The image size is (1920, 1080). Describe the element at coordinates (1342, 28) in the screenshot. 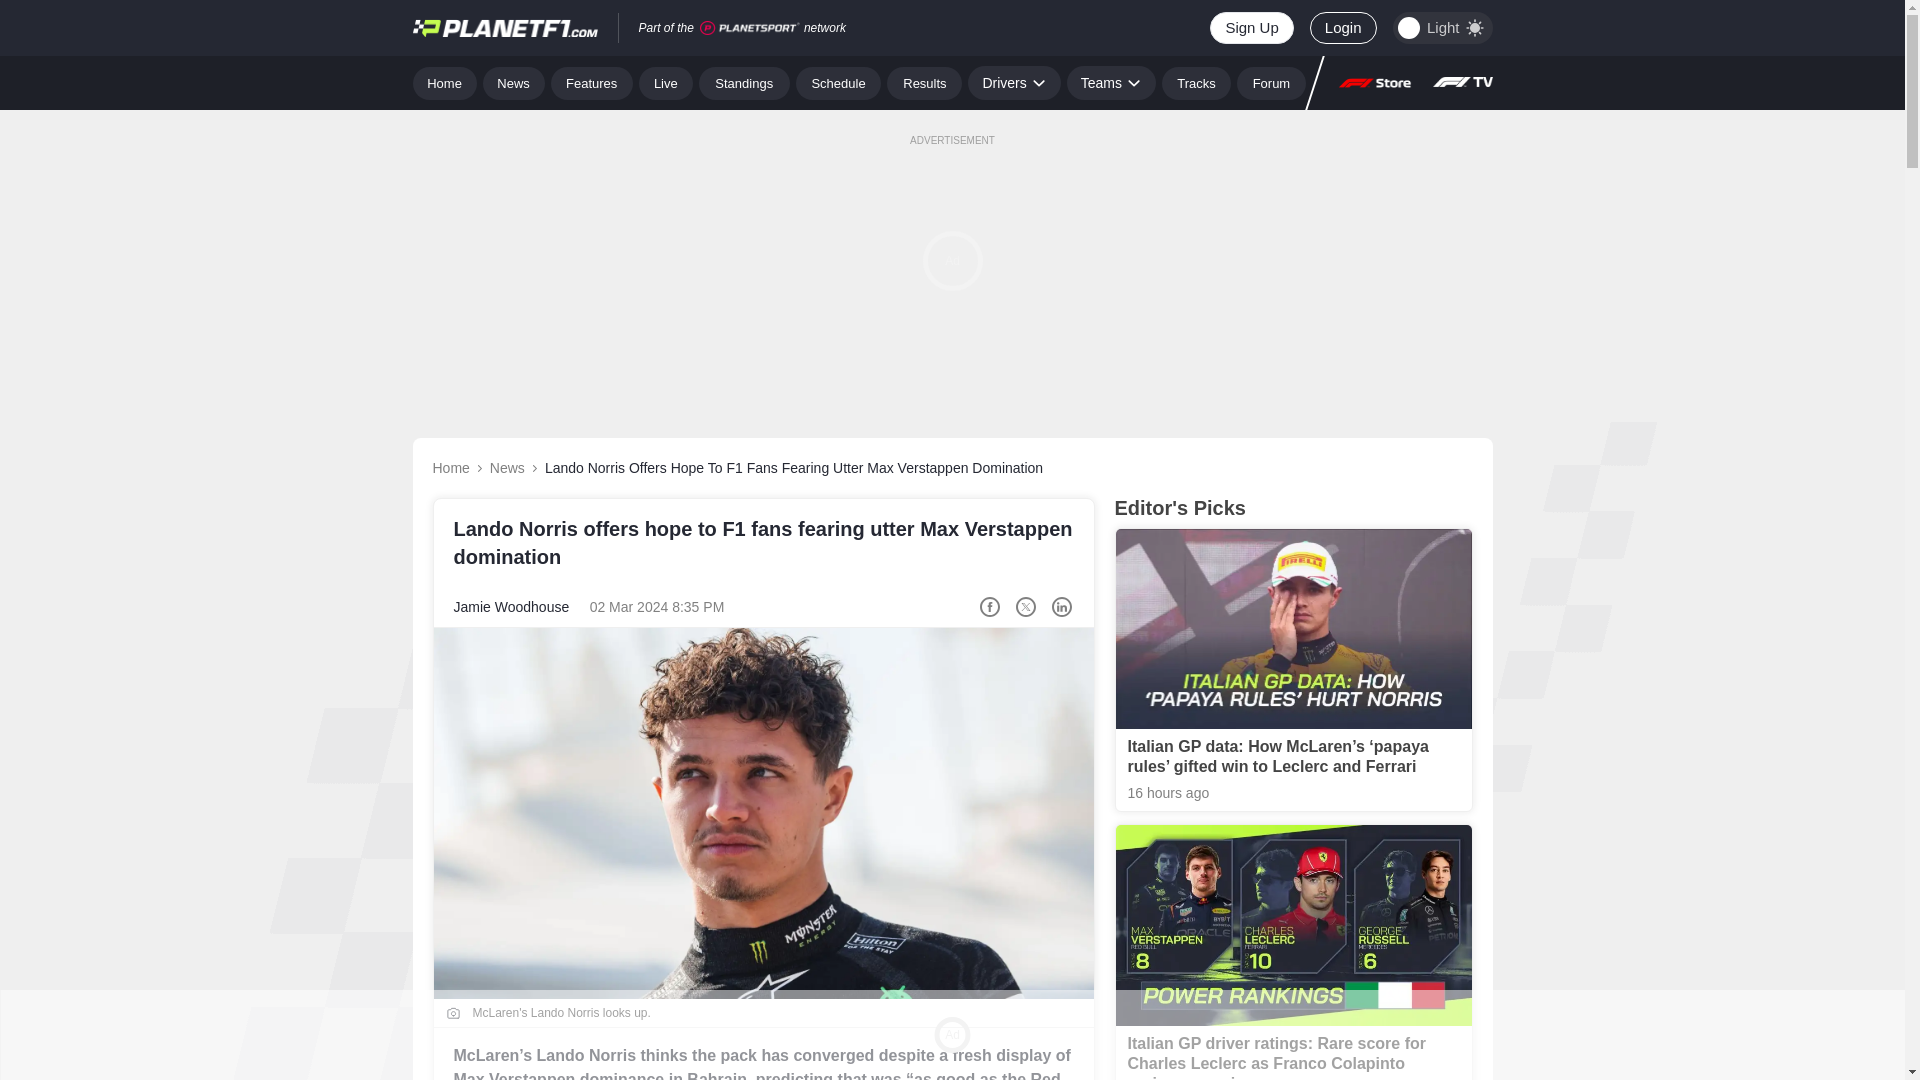

I see `Login` at that location.